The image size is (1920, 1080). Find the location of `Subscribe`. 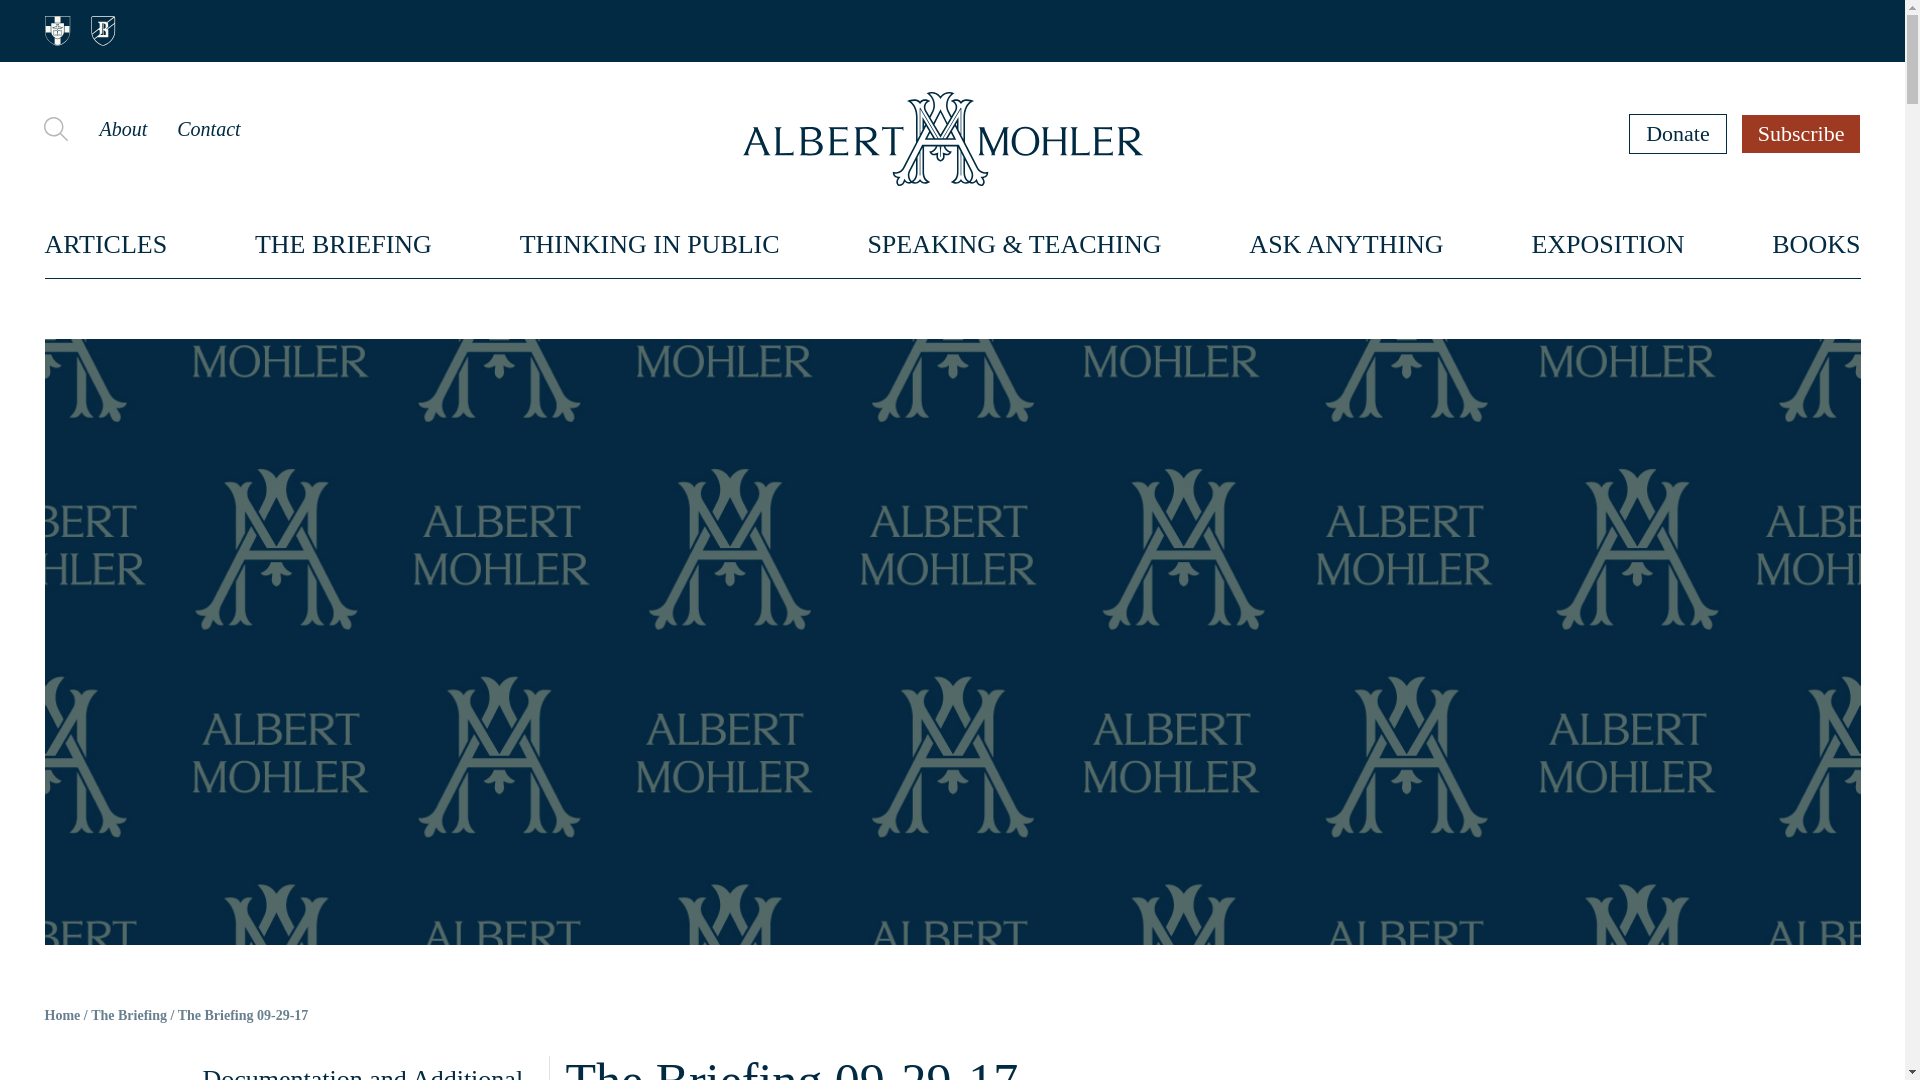

Subscribe is located at coordinates (1802, 133).